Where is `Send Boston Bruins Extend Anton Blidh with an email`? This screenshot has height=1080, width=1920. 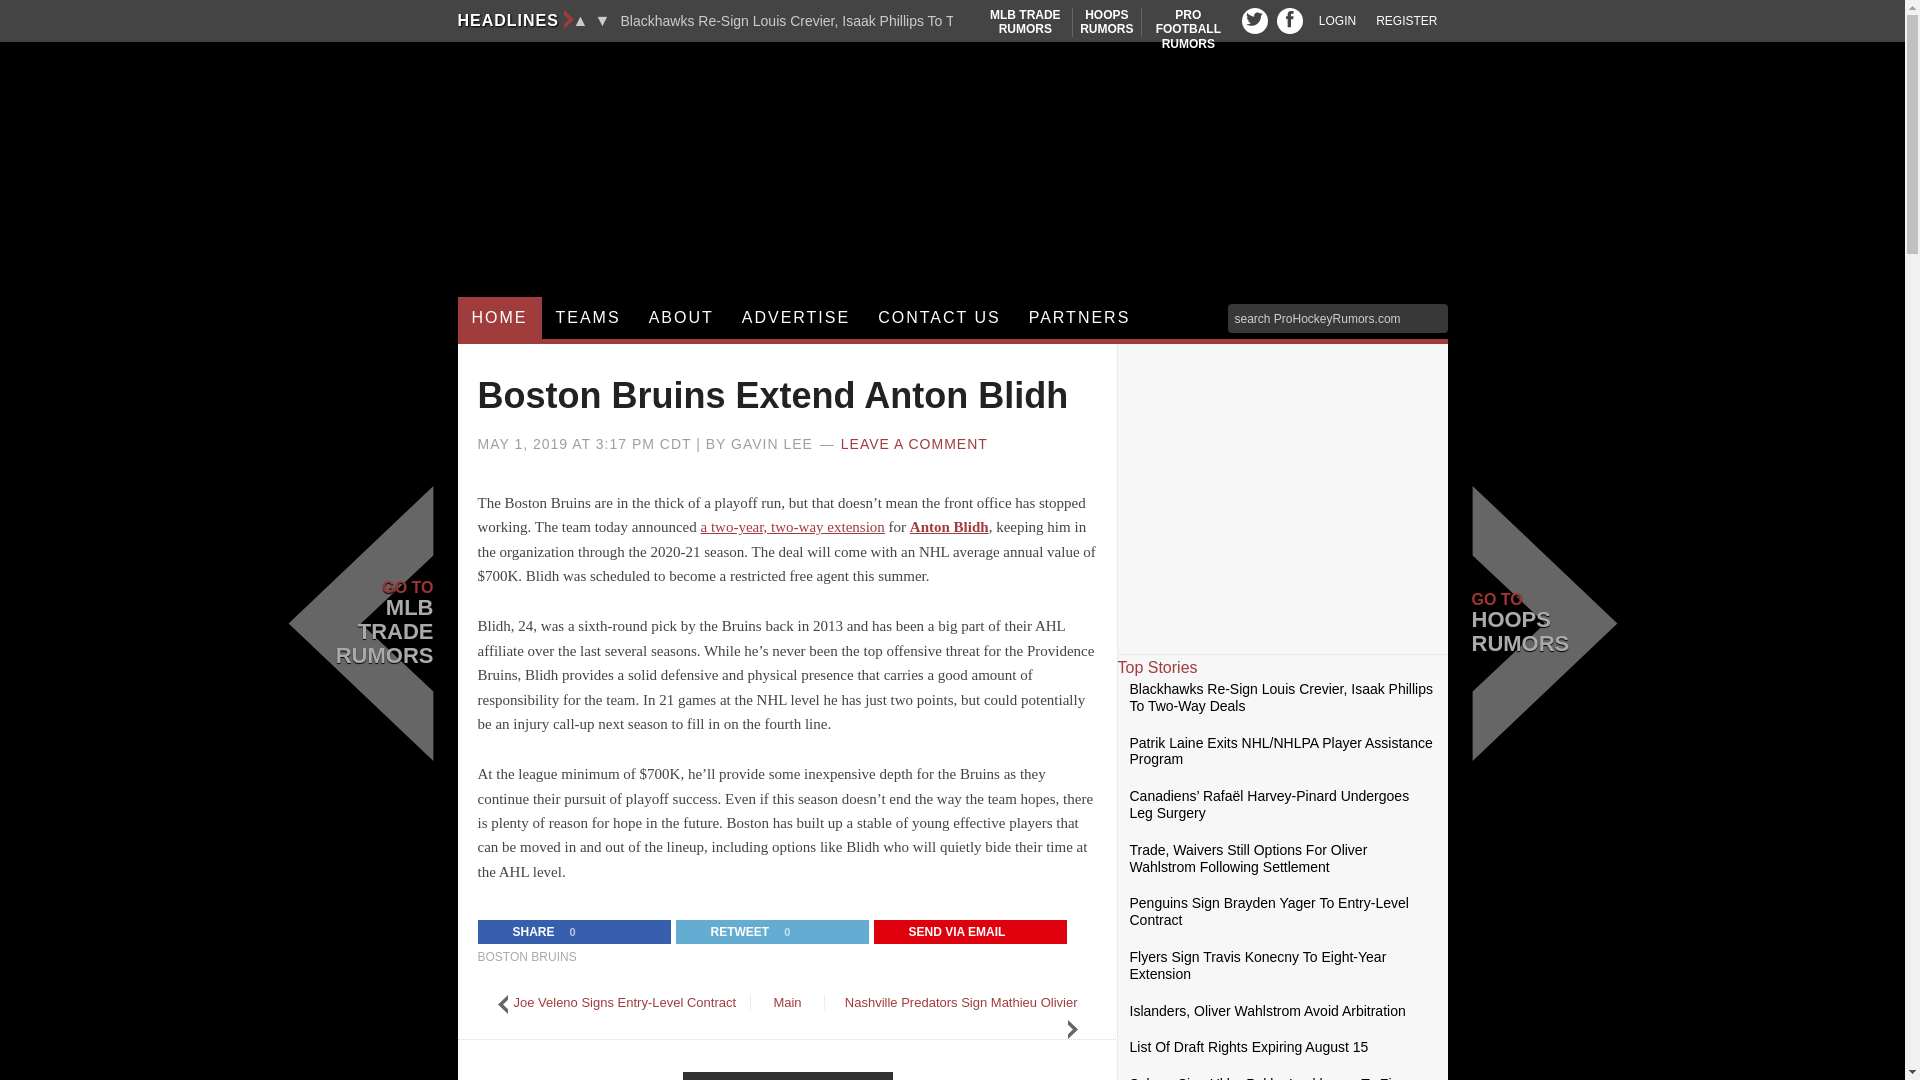 Send Boston Bruins Extend Anton Blidh with an email is located at coordinates (944, 932).